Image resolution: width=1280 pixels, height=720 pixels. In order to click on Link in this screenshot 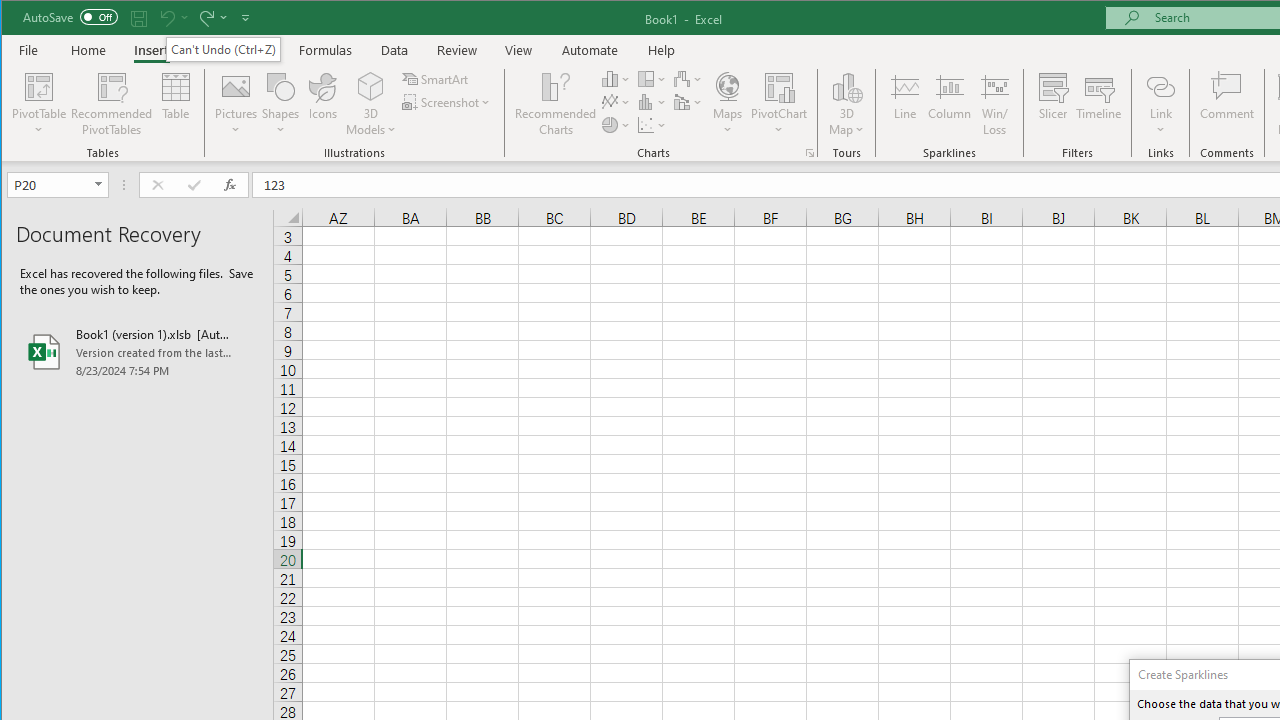, I will do `click(1160, 86)`.